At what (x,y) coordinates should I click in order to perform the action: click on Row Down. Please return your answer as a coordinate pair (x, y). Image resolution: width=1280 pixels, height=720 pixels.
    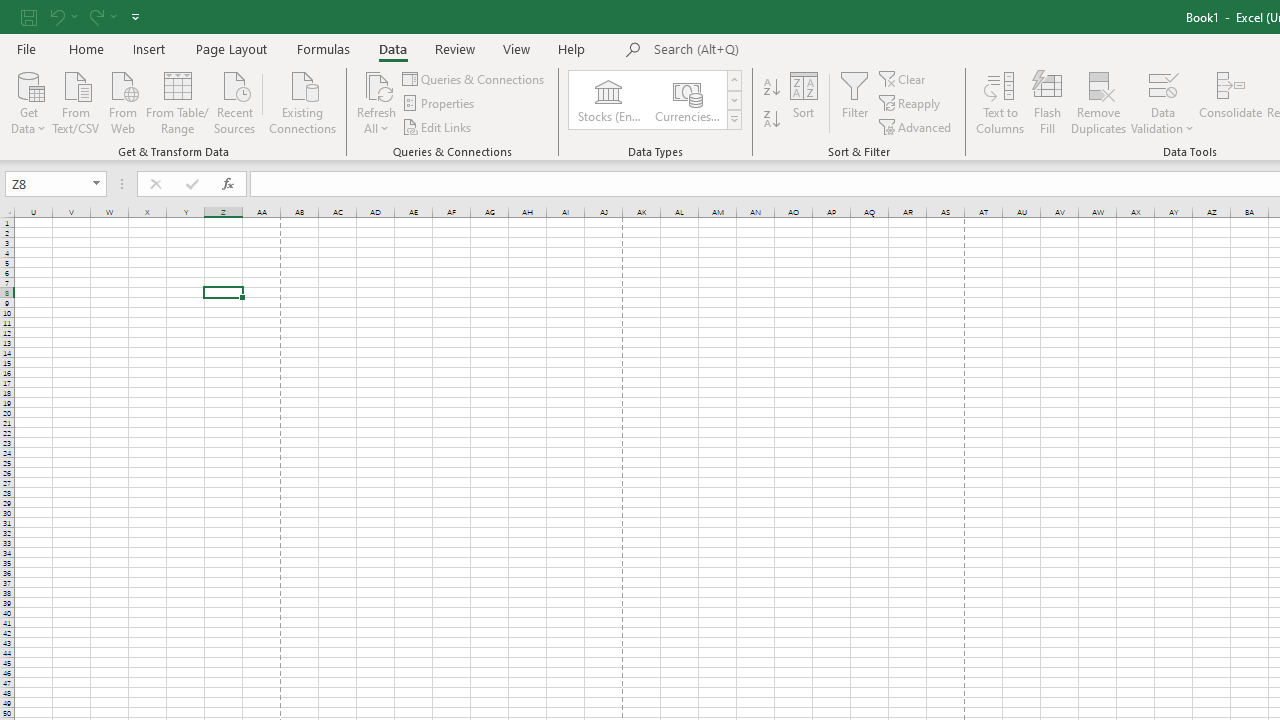
    Looking at the image, I should click on (734, 100).